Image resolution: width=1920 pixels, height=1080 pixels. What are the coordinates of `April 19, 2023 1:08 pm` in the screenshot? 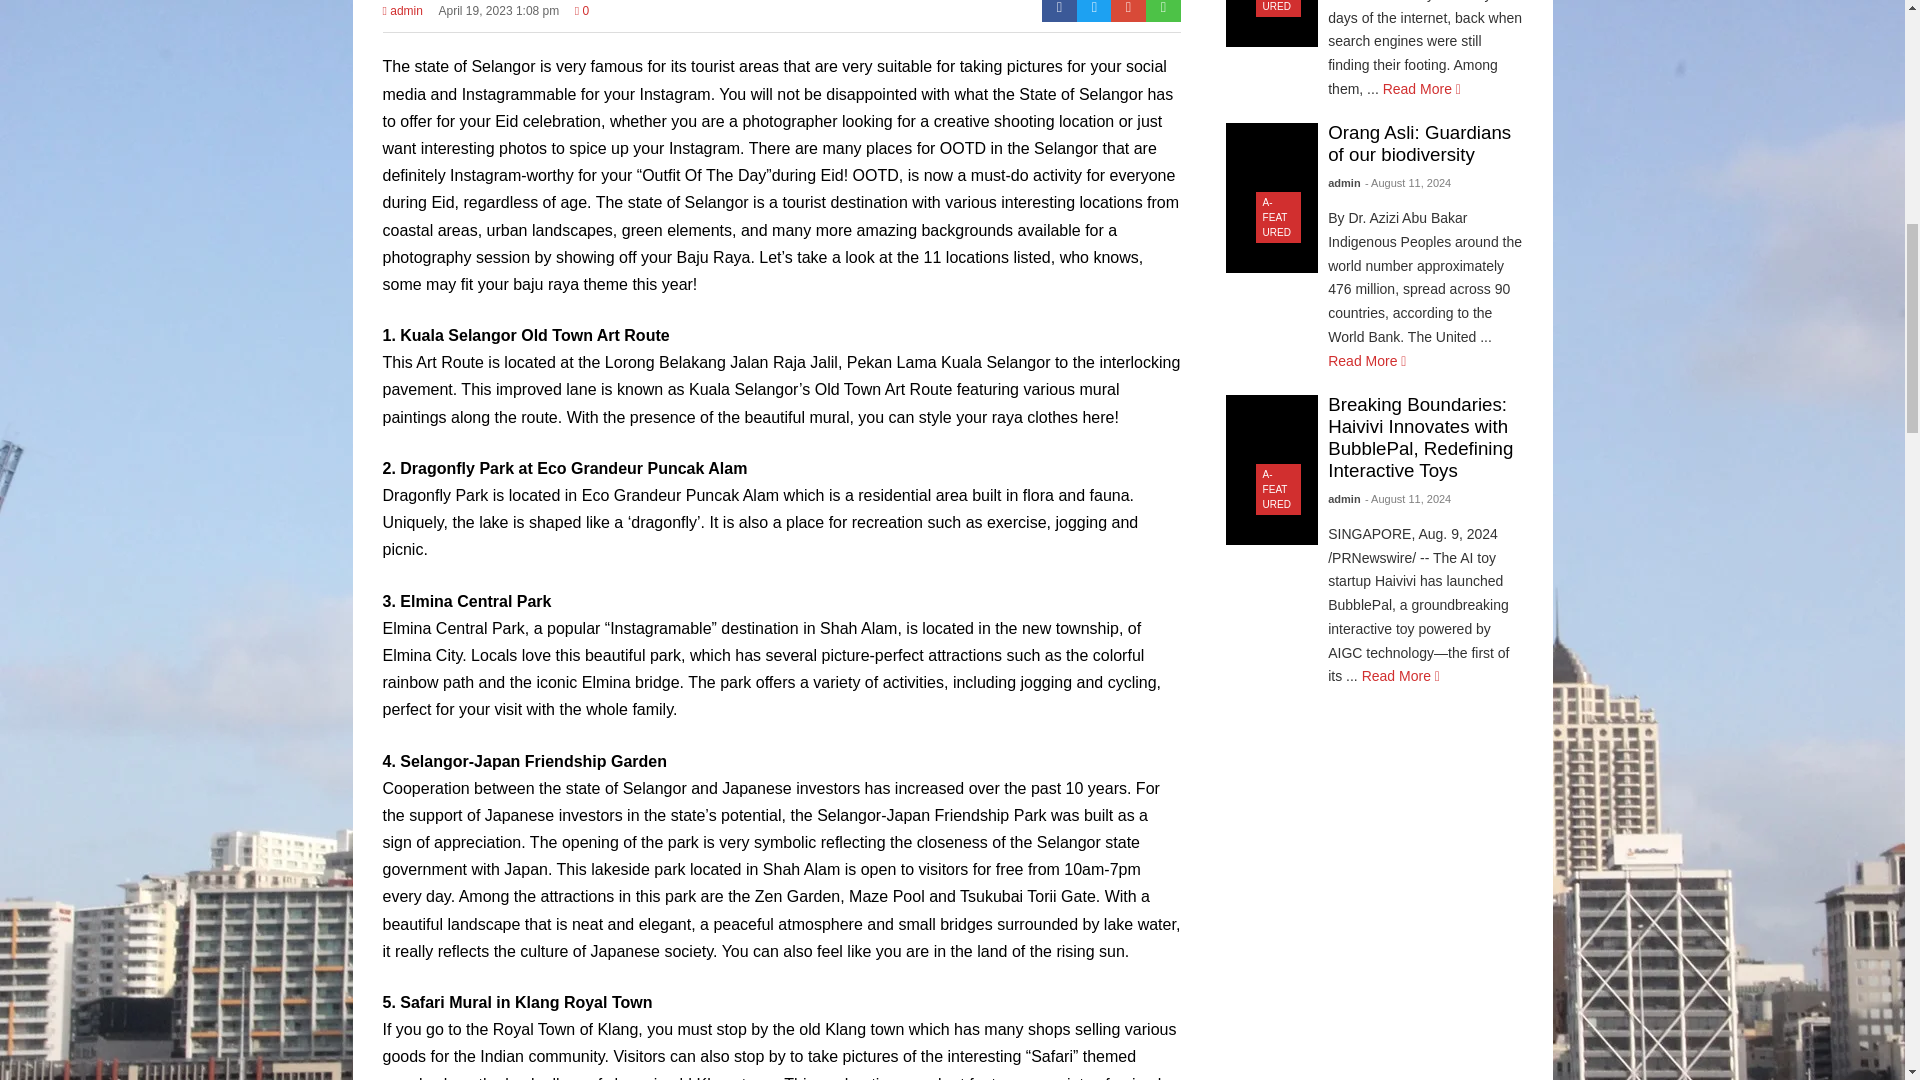 It's located at (500, 17).